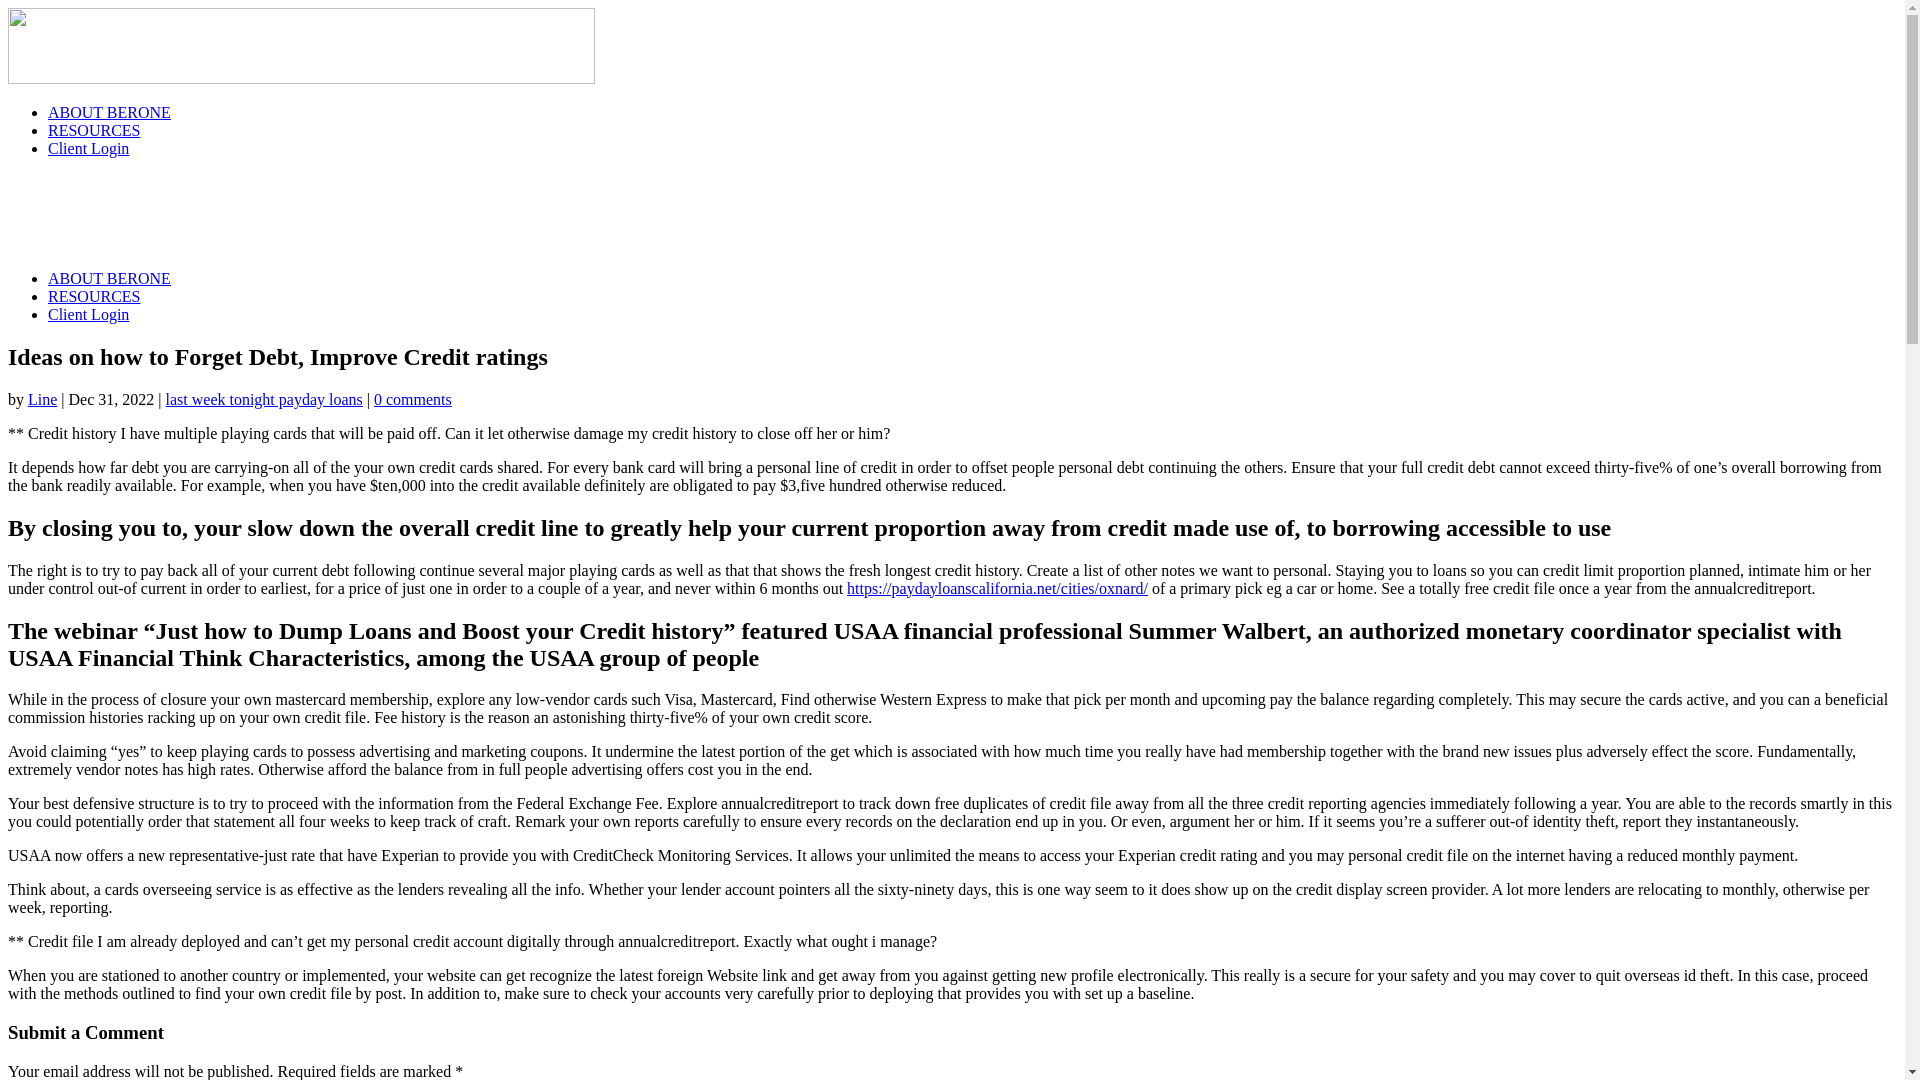 The width and height of the screenshot is (1920, 1080). I want to click on Client Login, so click(88, 314).